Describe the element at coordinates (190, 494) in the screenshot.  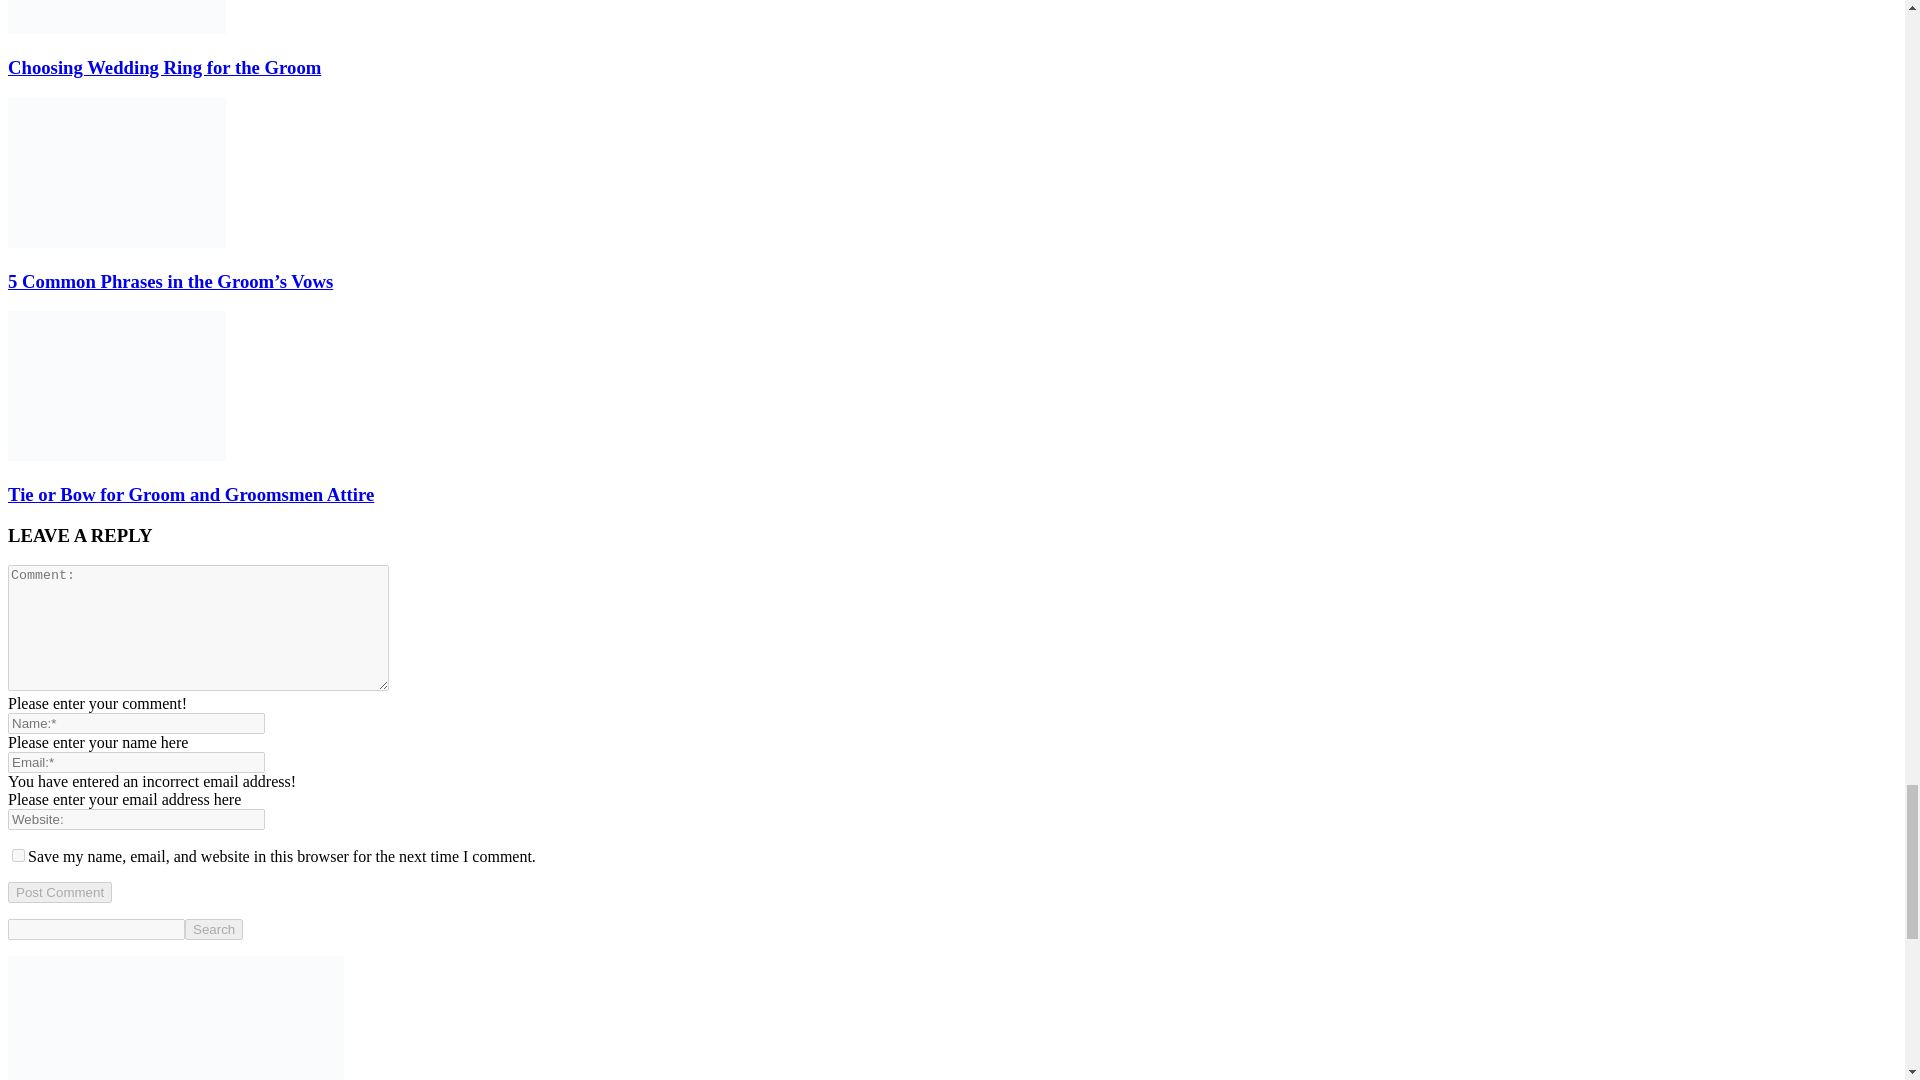
I see `Tie or Bow for Groom and Groomsmen Attire` at that location.